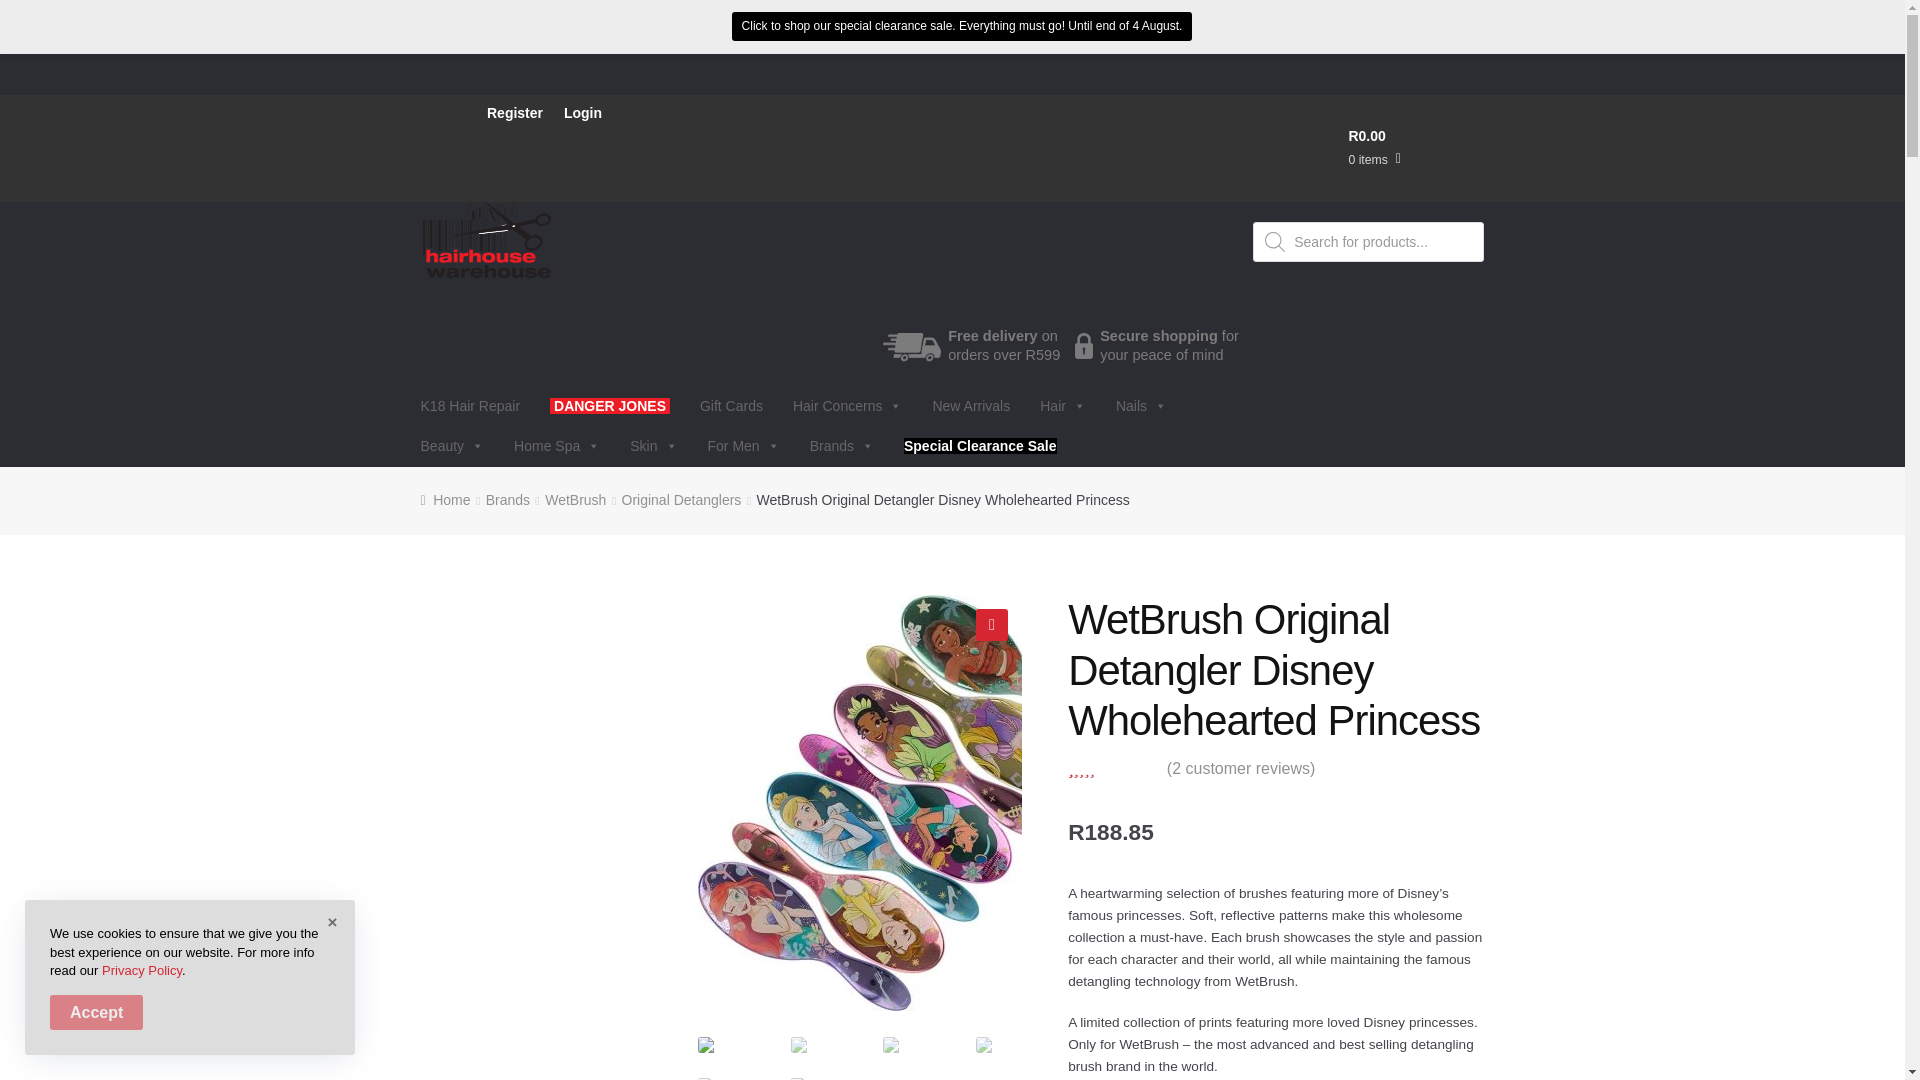 This screenshot has height=1080, width=1920. I want to click on Hair, so click(1063, 405).